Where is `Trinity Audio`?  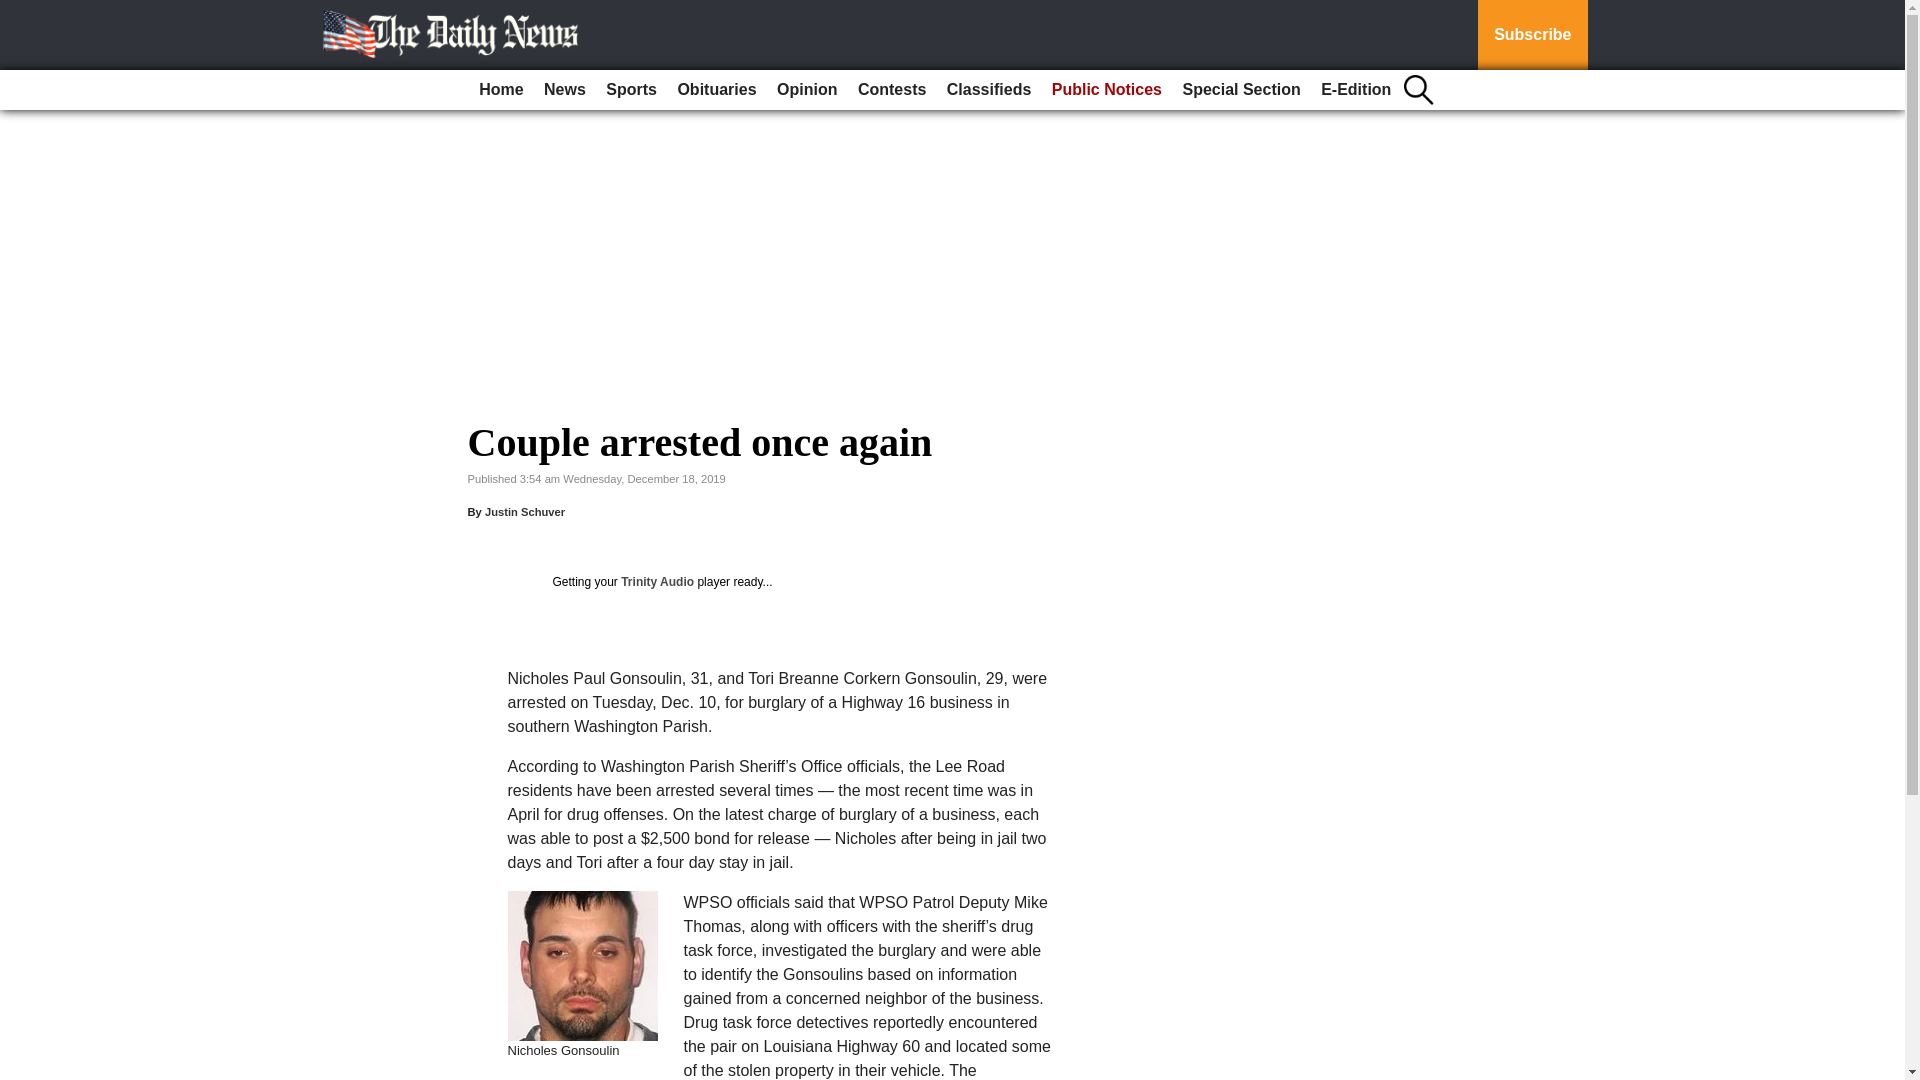
Trinity Audio is located at coordinates (656, 581).